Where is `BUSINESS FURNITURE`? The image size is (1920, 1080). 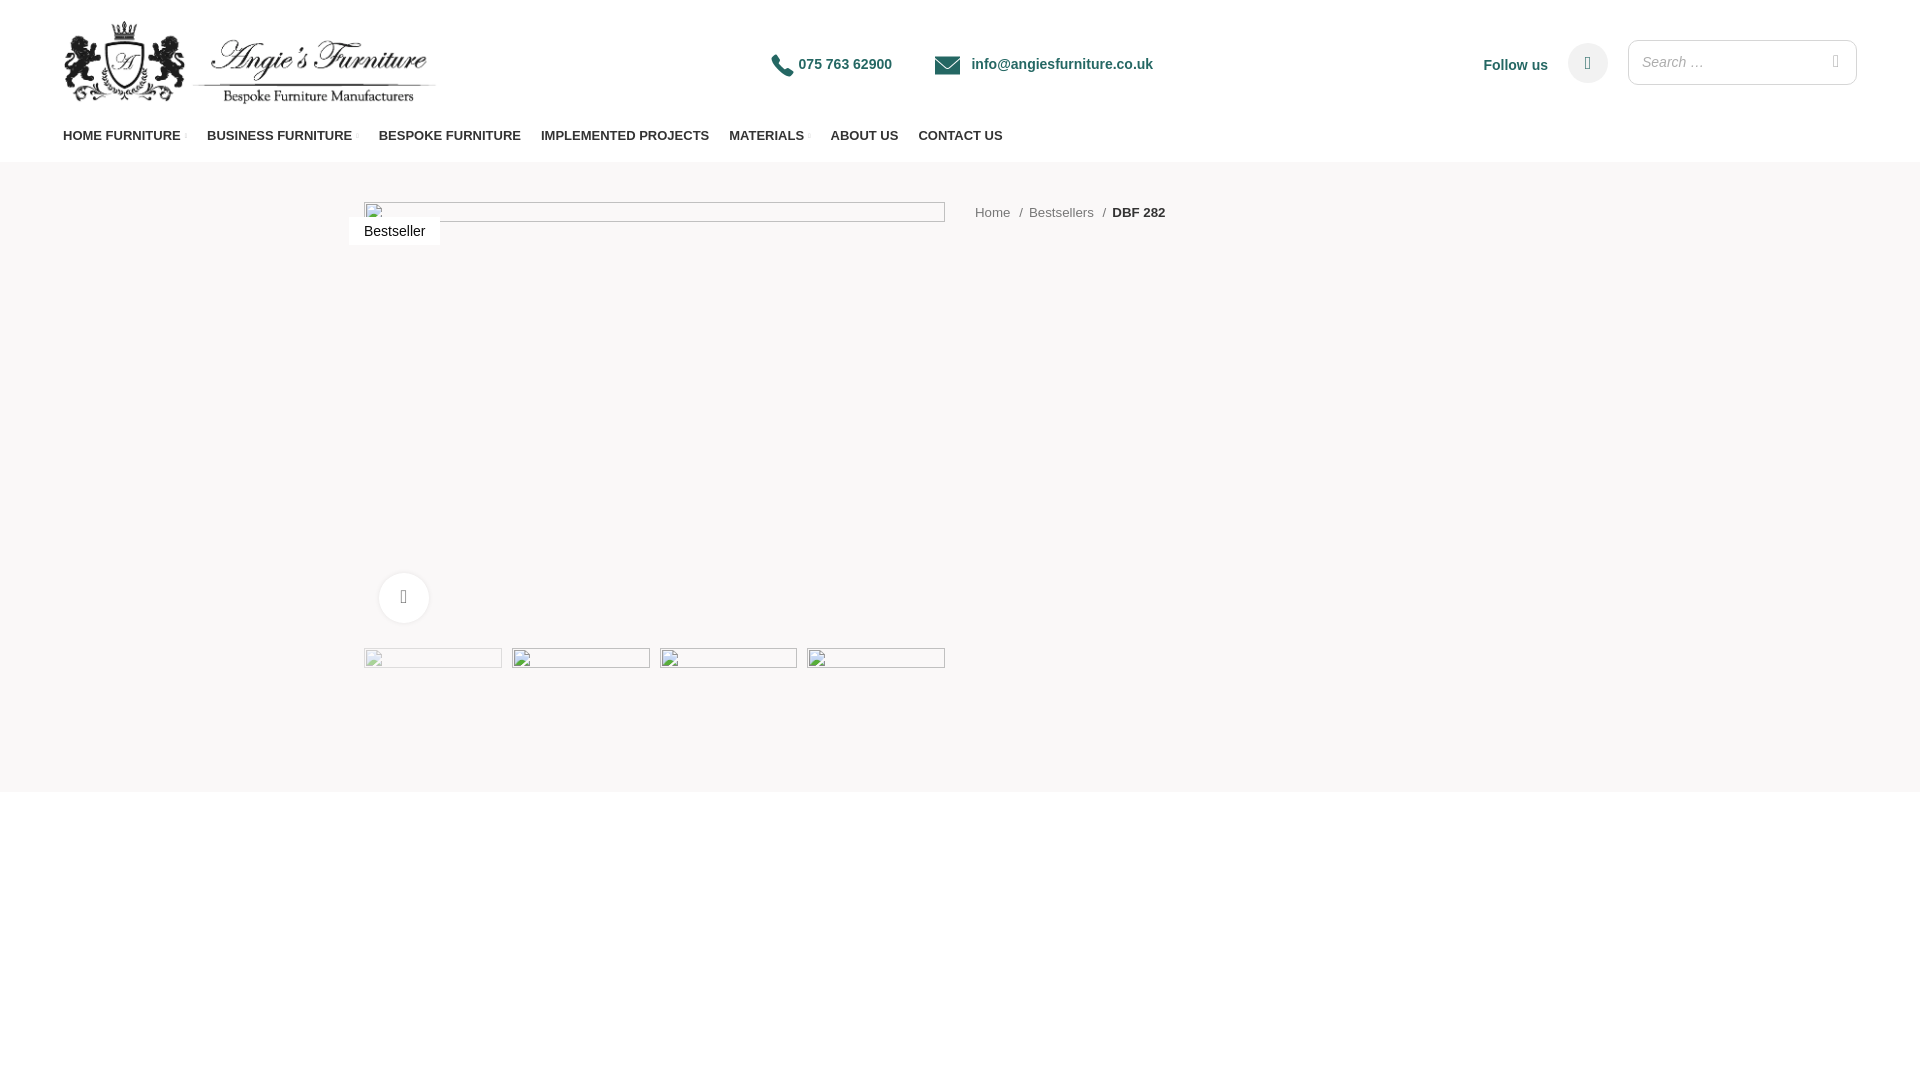 BUSINESS FURNITURE is located at coordinates (283, 135).